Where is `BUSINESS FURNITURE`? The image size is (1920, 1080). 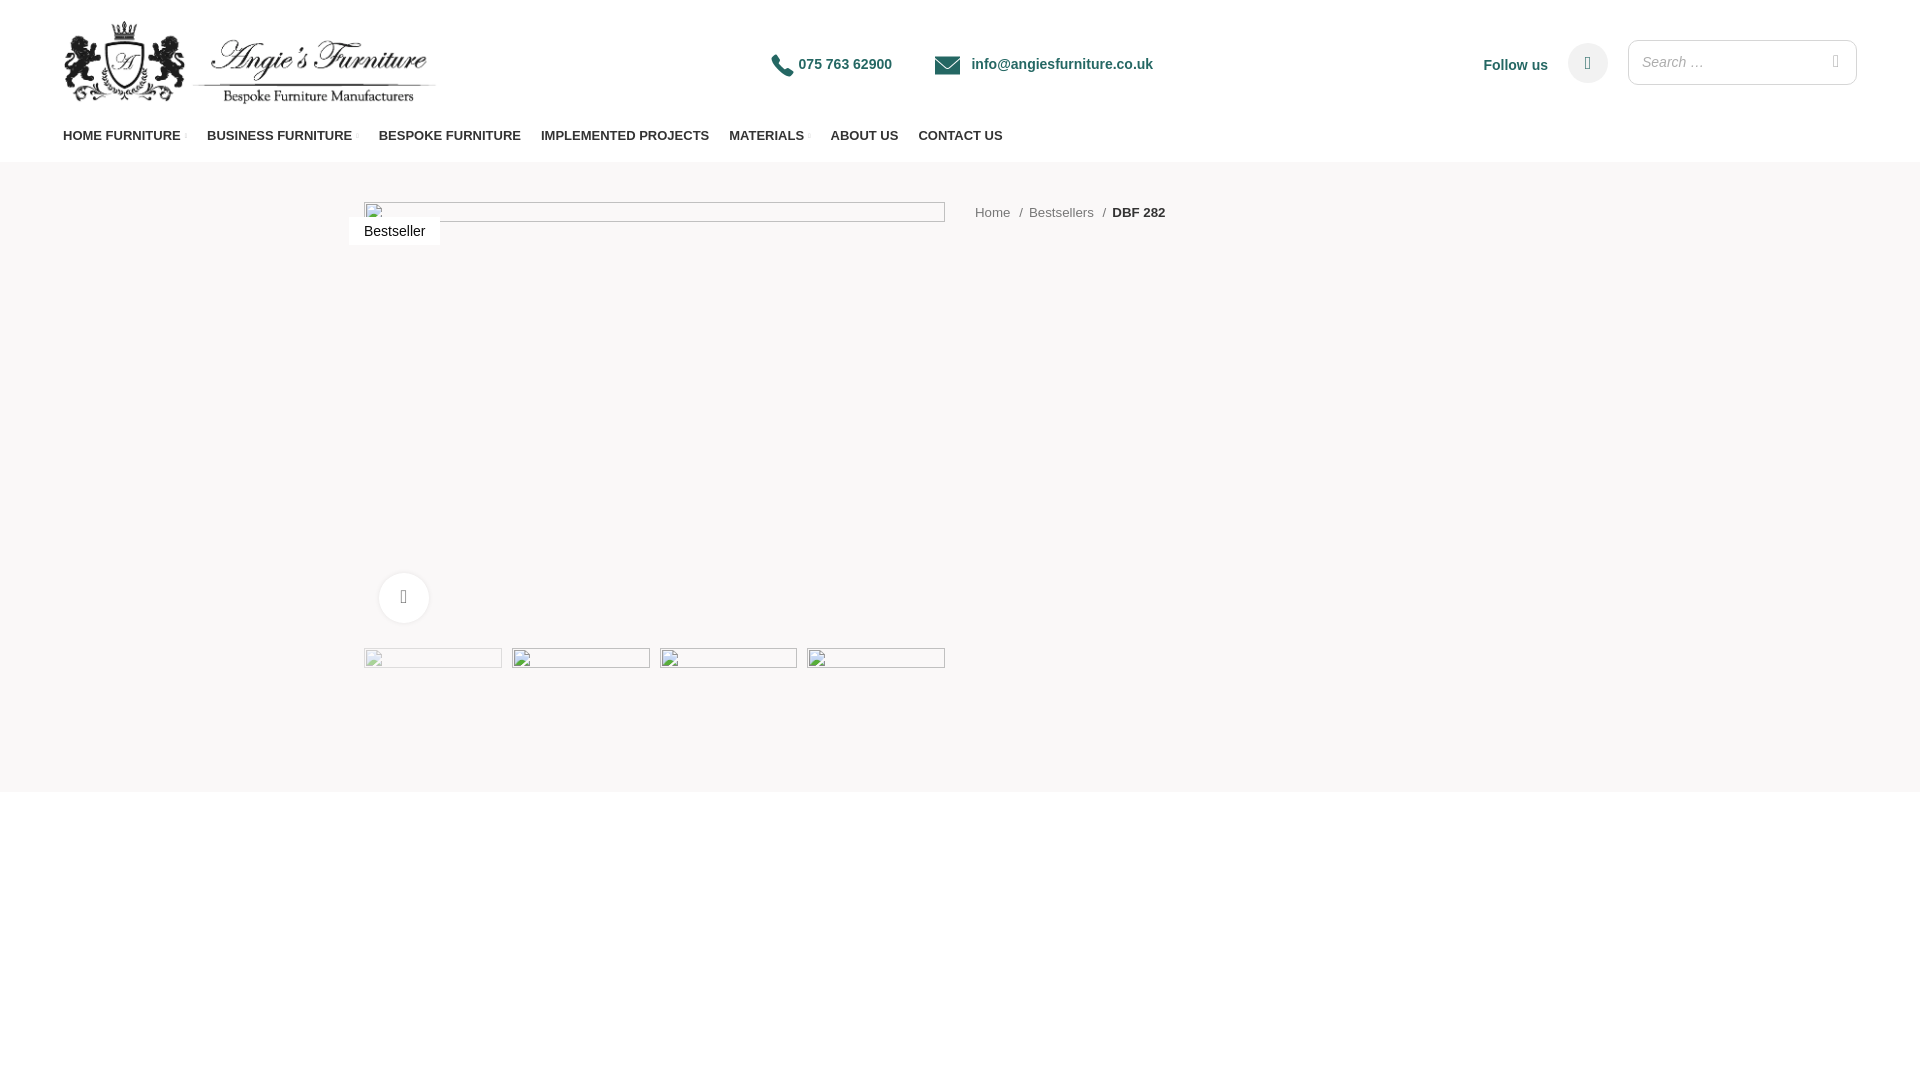 BUSINESS FURNITURE is located at coordinates (283, 135).